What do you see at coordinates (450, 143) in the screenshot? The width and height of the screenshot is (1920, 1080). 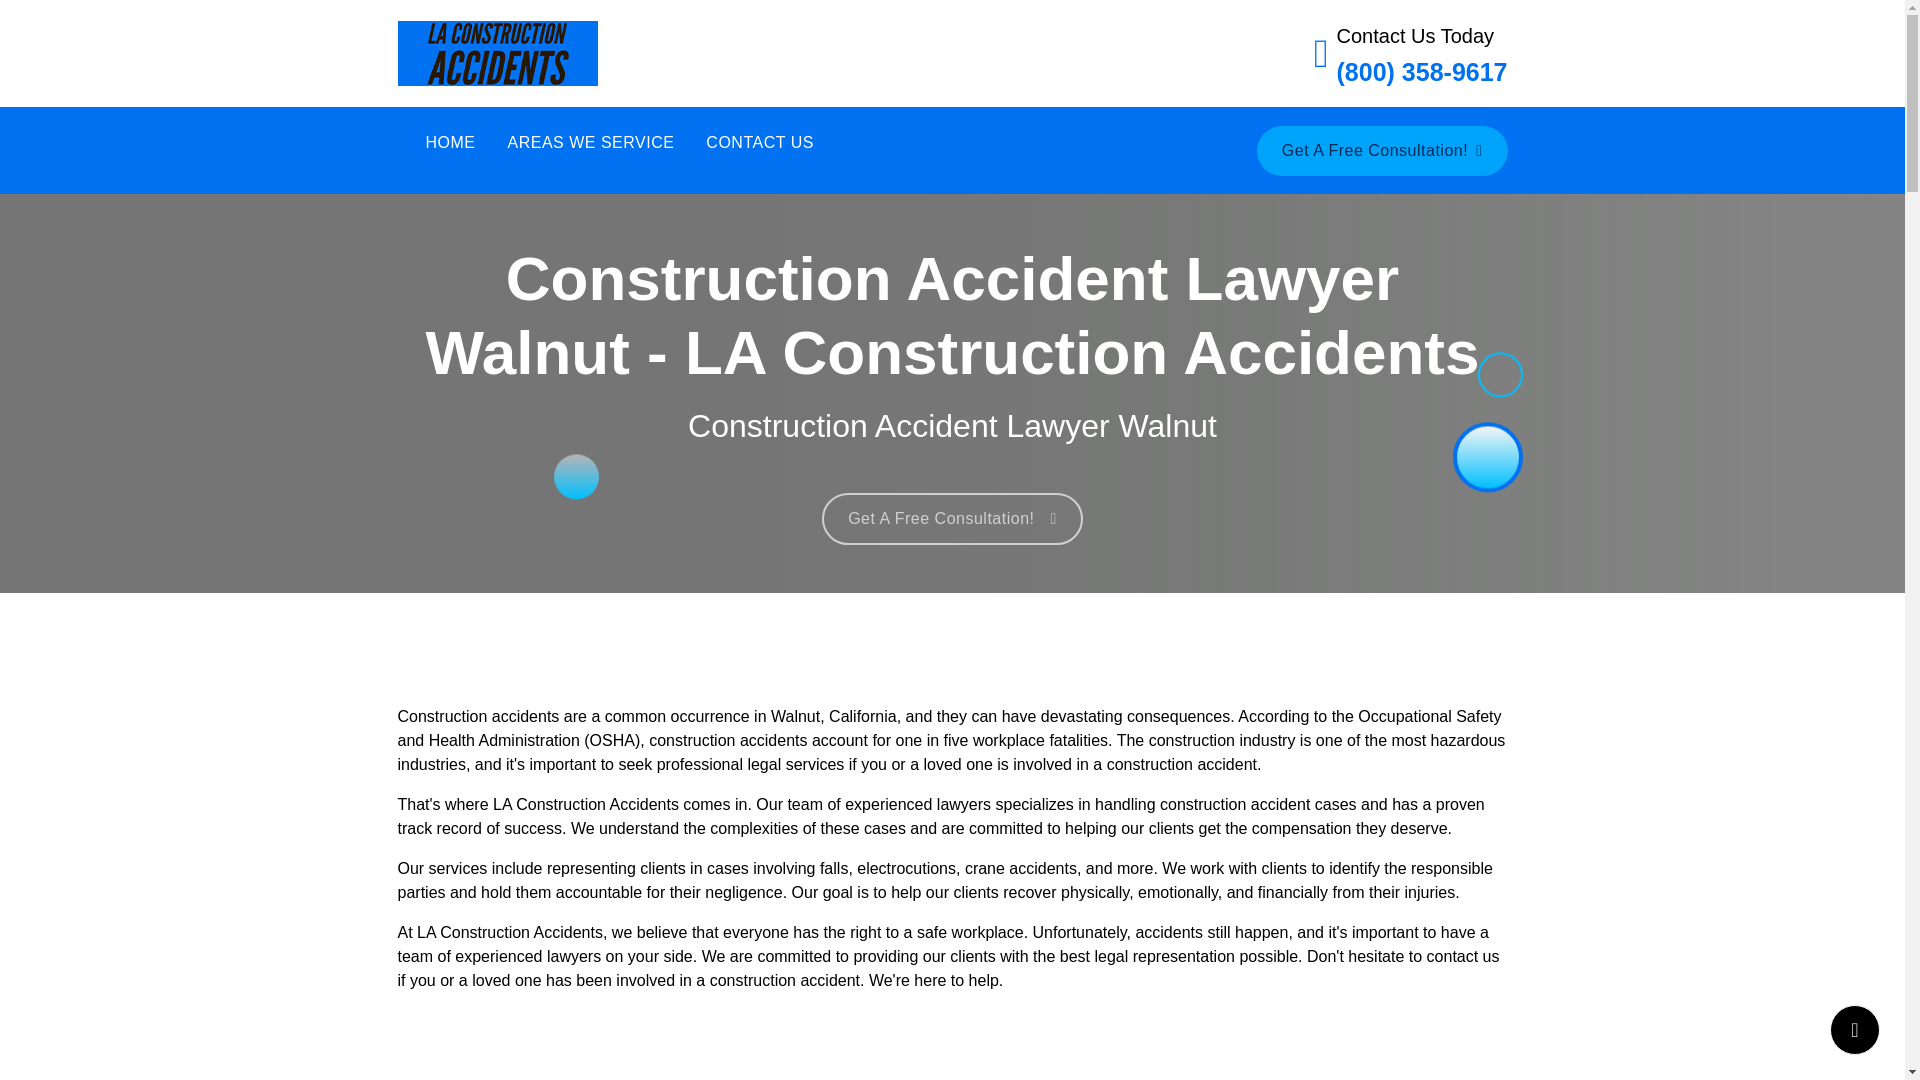 I see `HOME` at bounding box center [450, 143].